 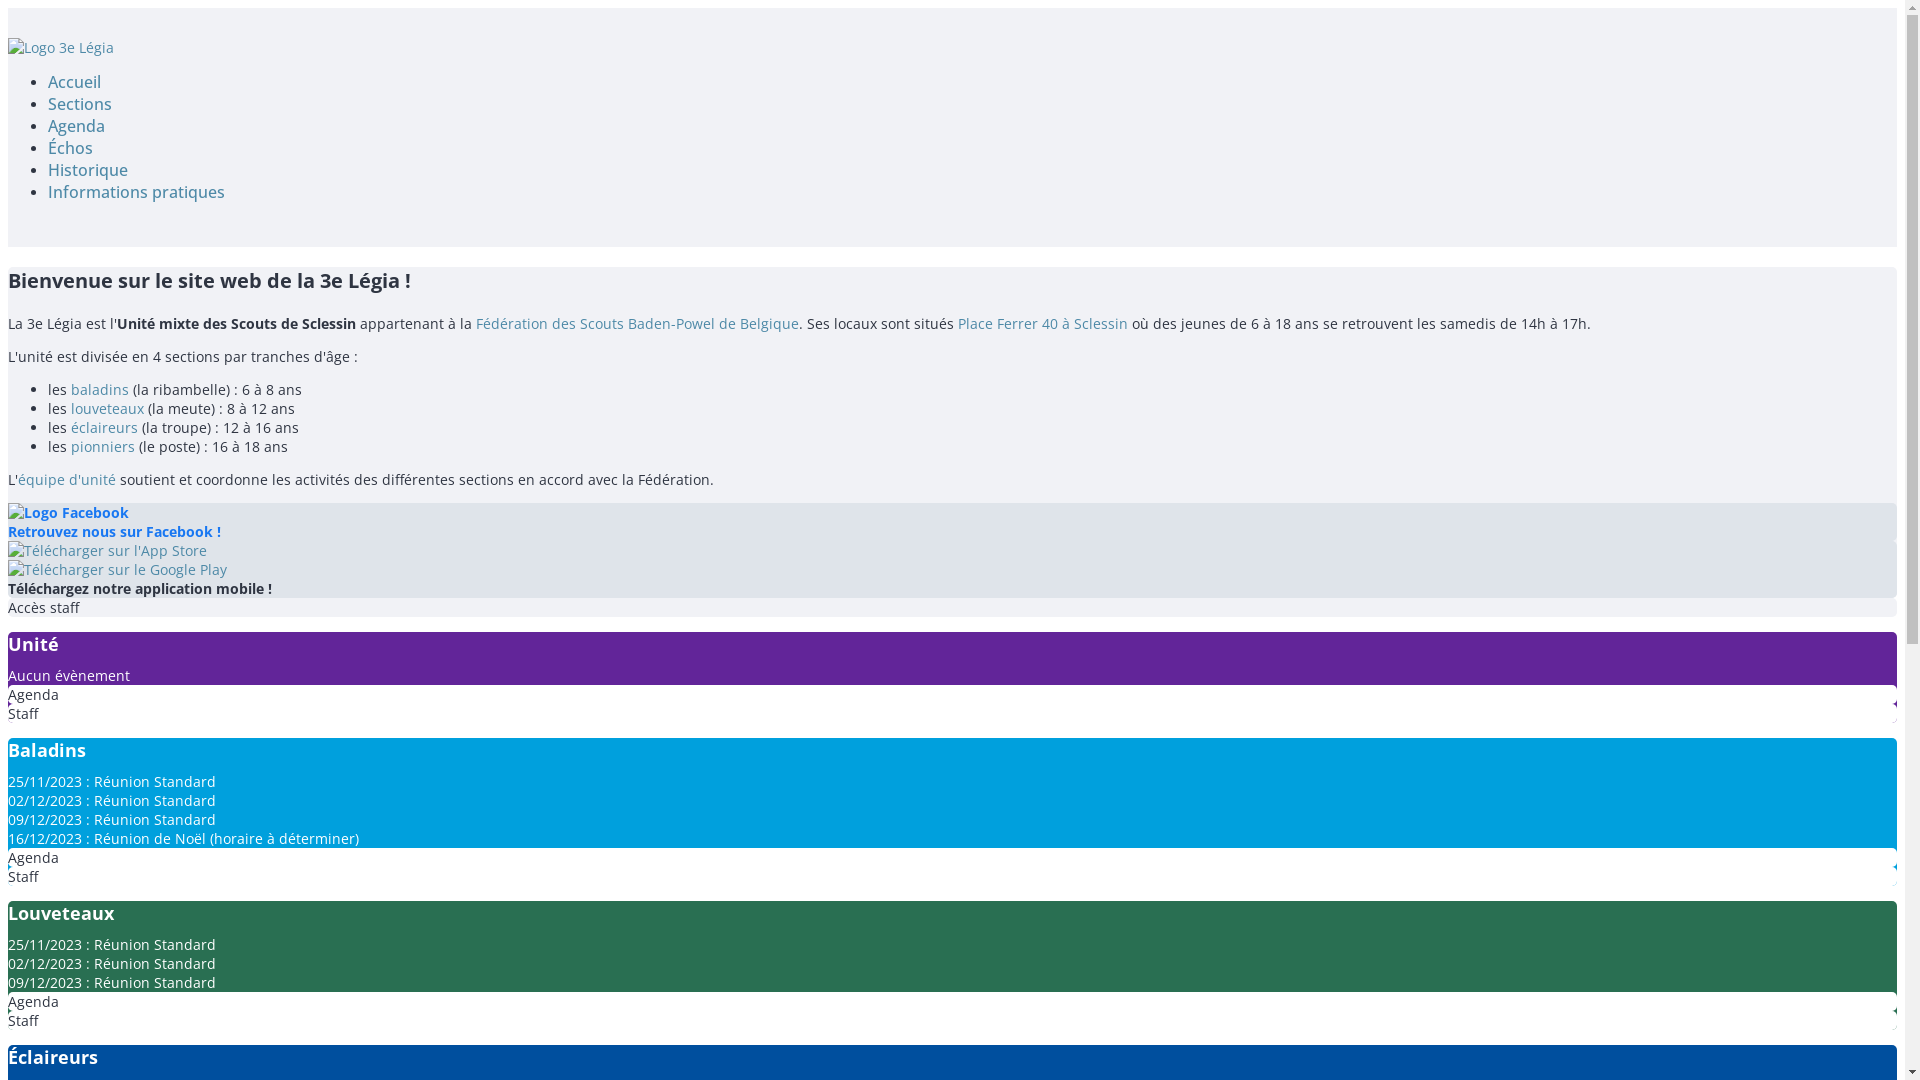 I want to click on Accueil, so click(x=74, y=82).